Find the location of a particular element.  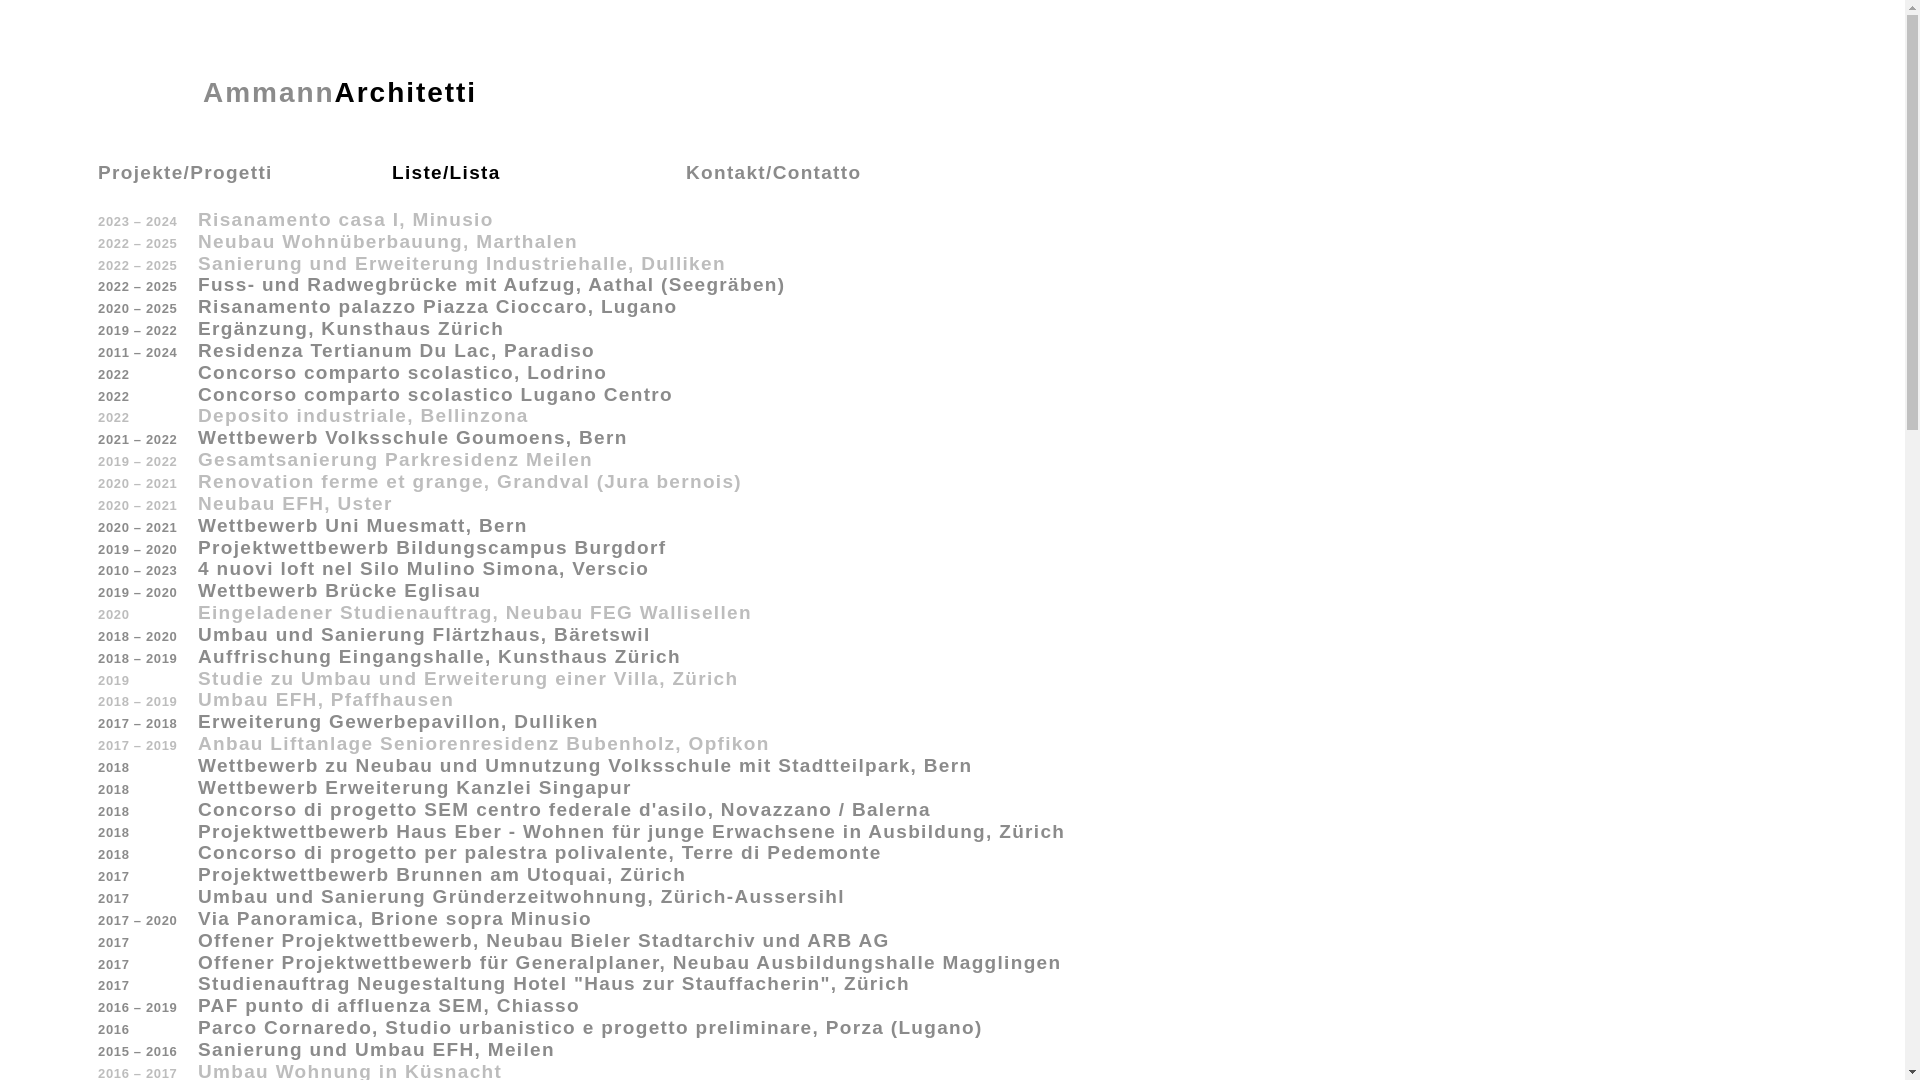

Projekte/Progetti is located at coordinates (245, 174).